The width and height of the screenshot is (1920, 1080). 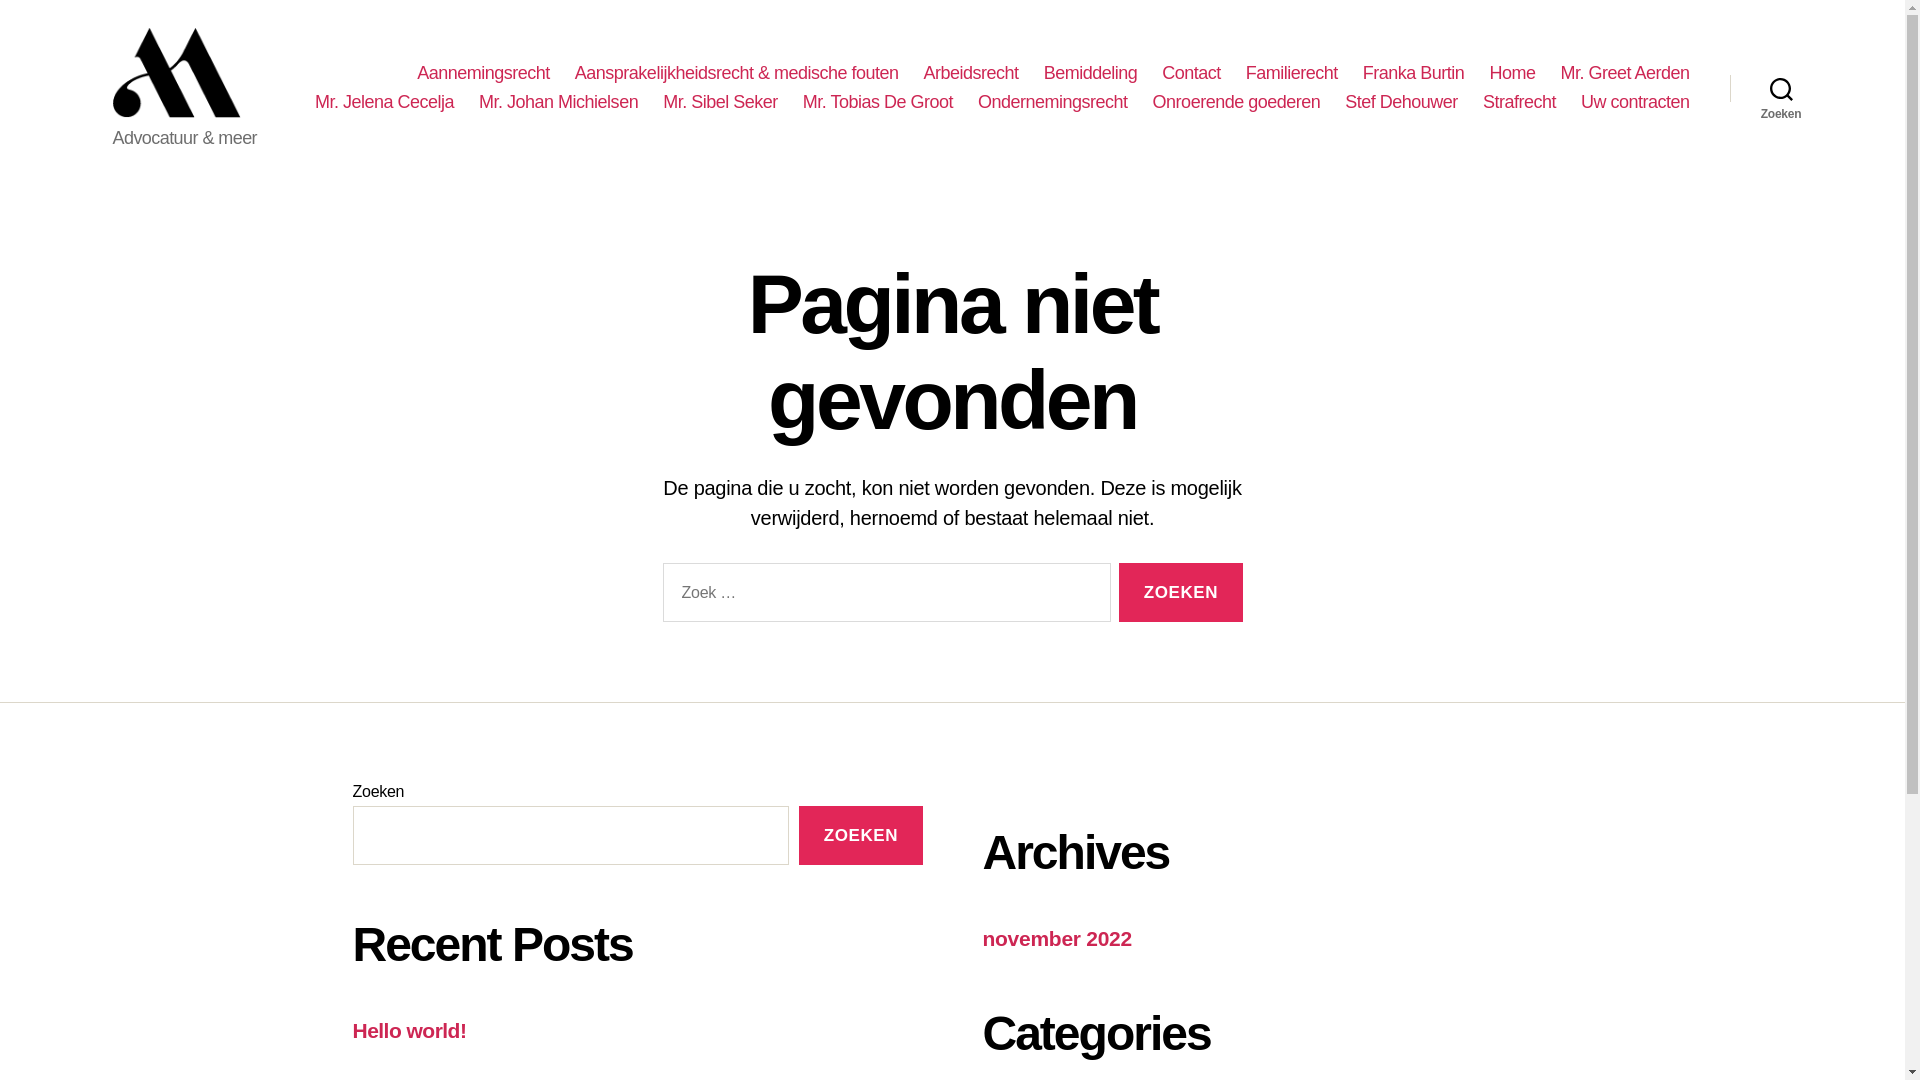 I want to click on Hello world!, so click(x=409, y=1030).